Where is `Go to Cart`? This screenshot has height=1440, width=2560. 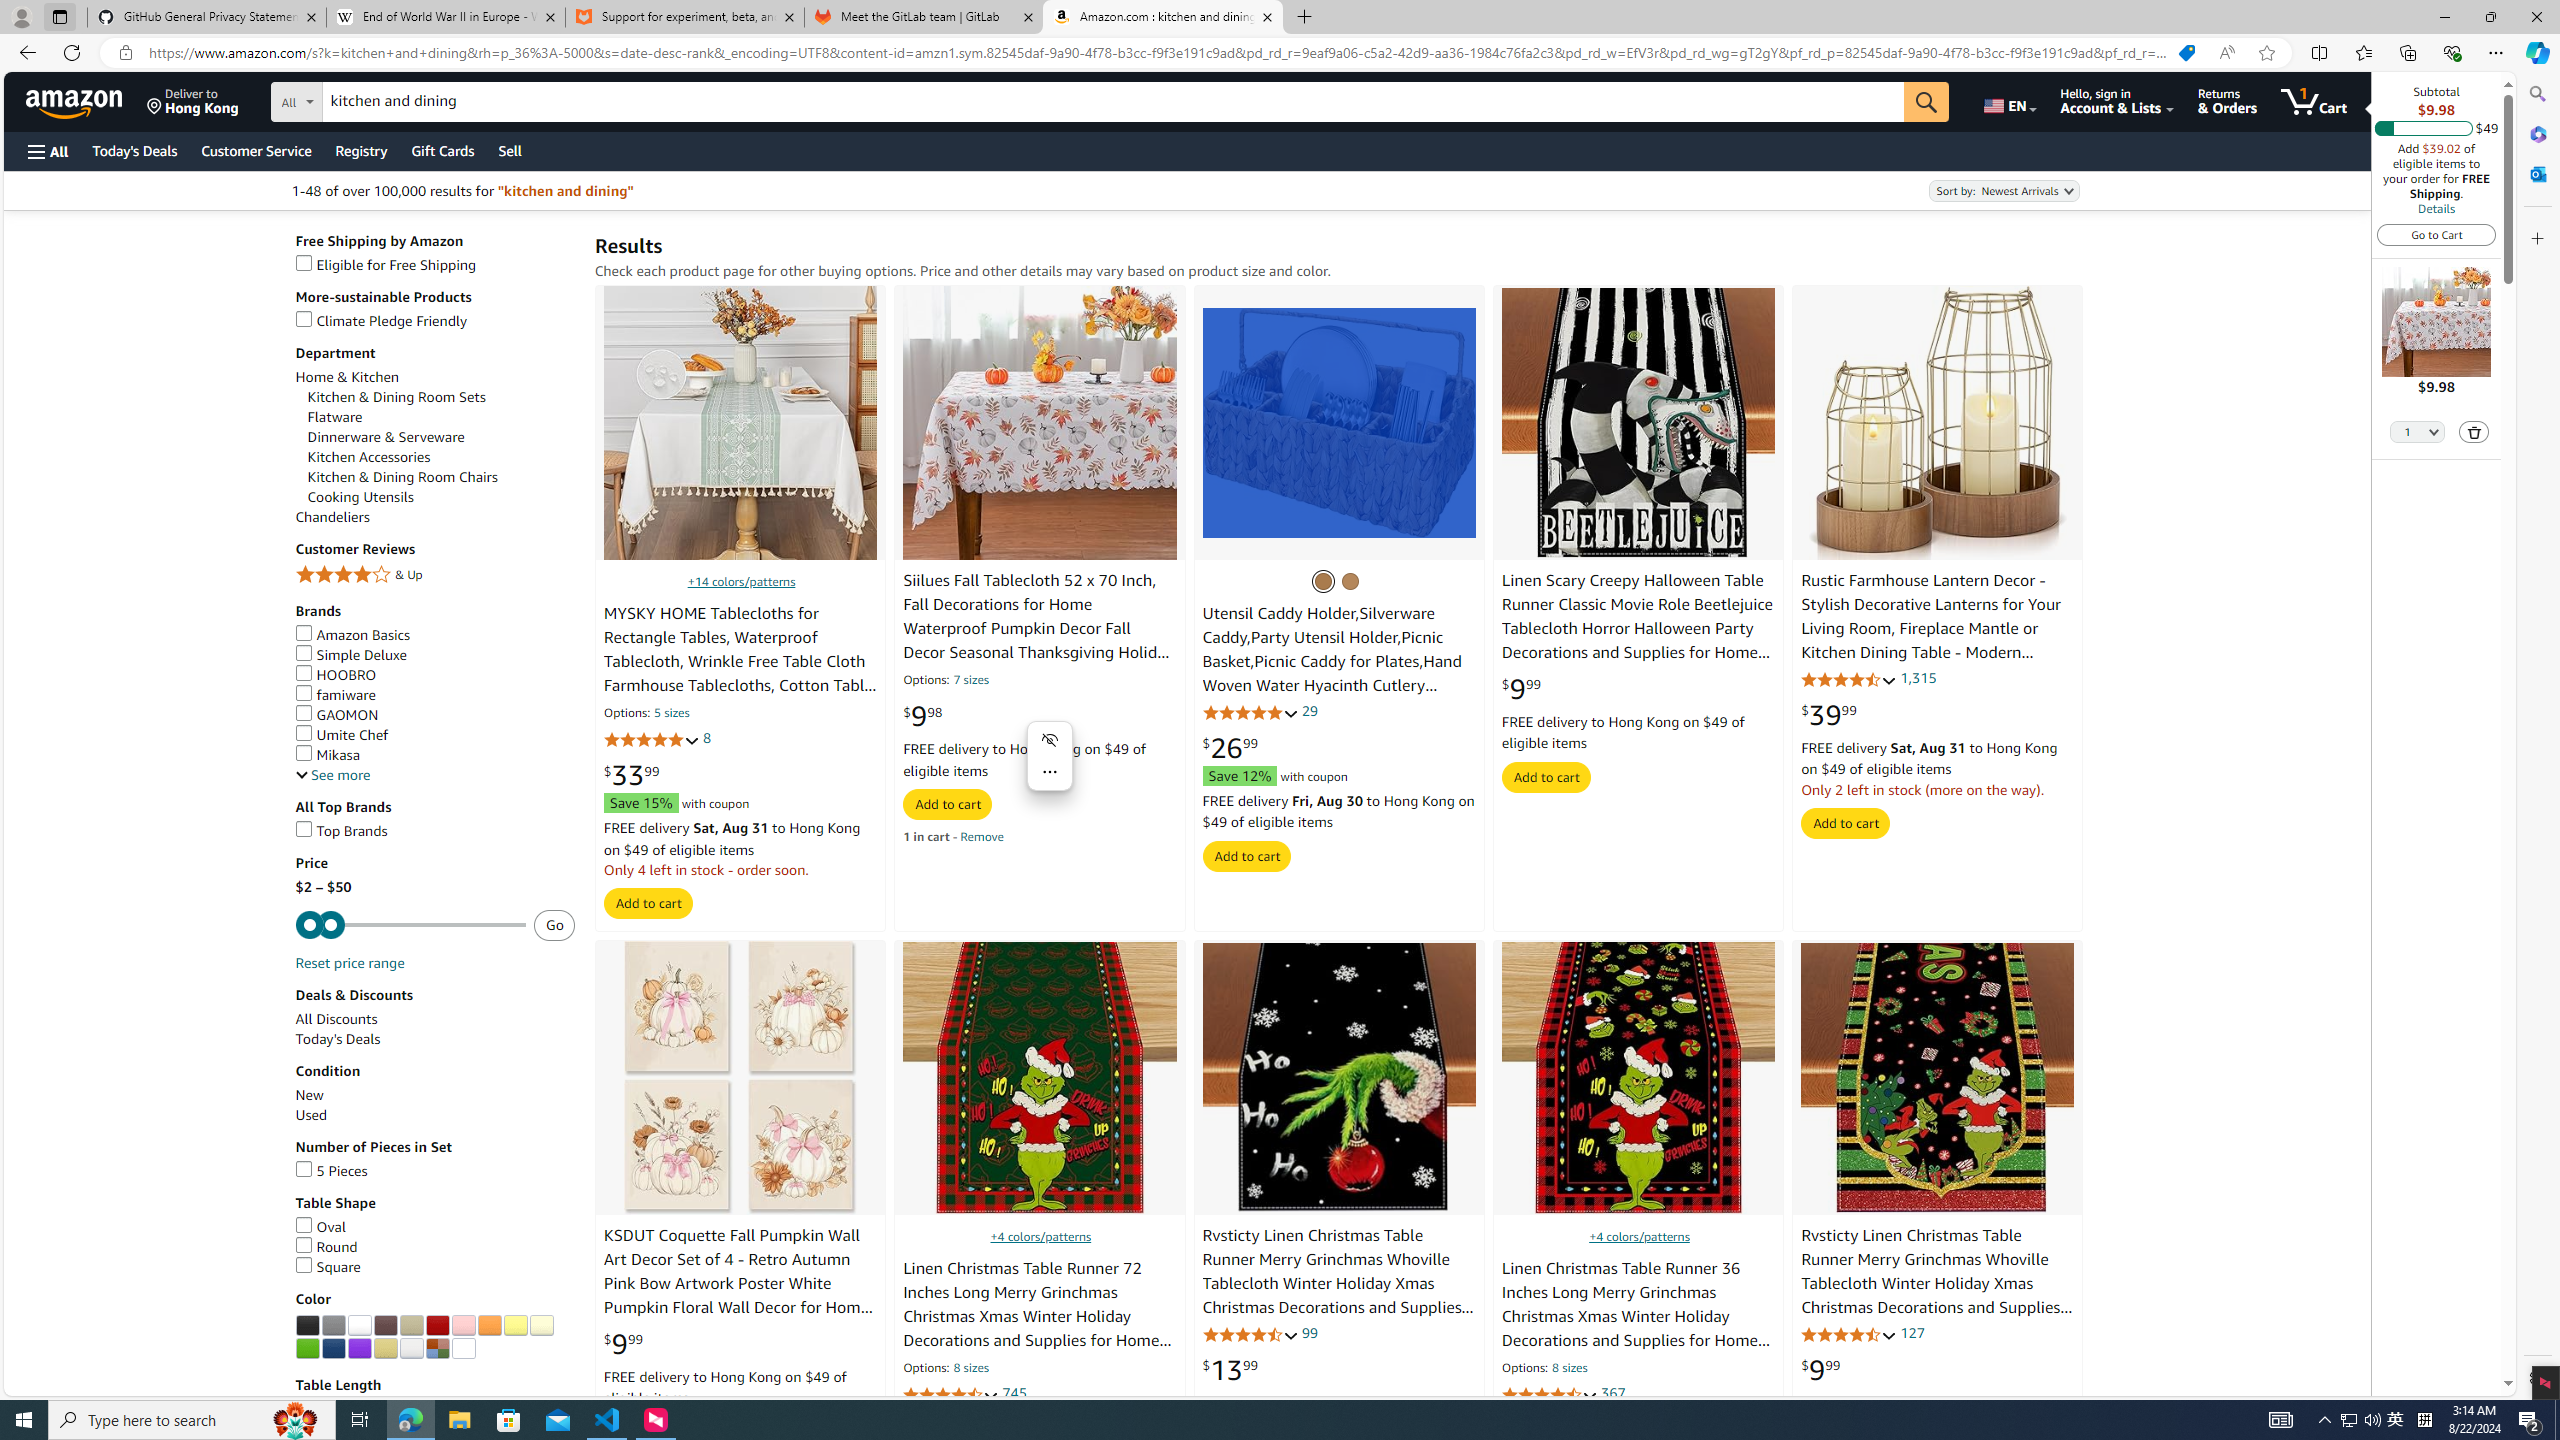 Go to Cart is located at coordinates (2437, 234).